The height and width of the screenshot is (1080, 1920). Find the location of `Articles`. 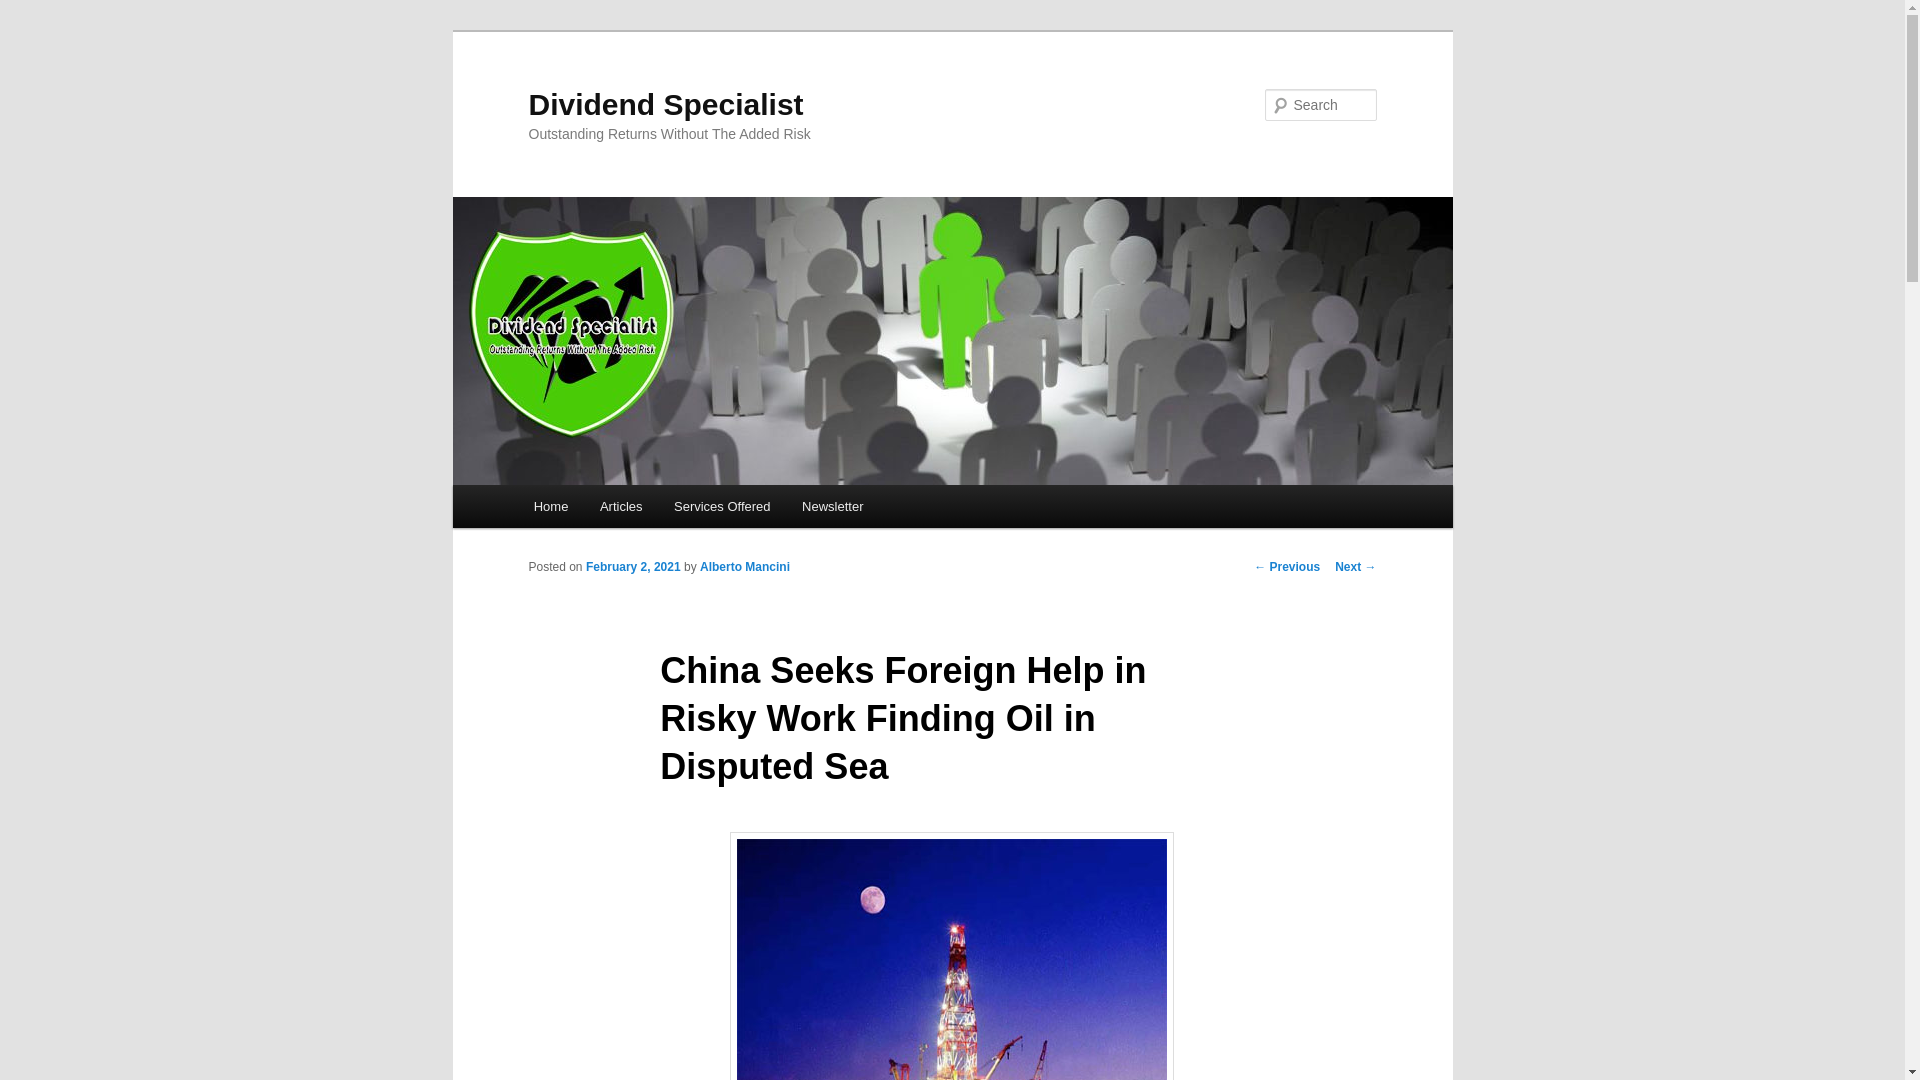

Articles is located at coordinates (620, 506).